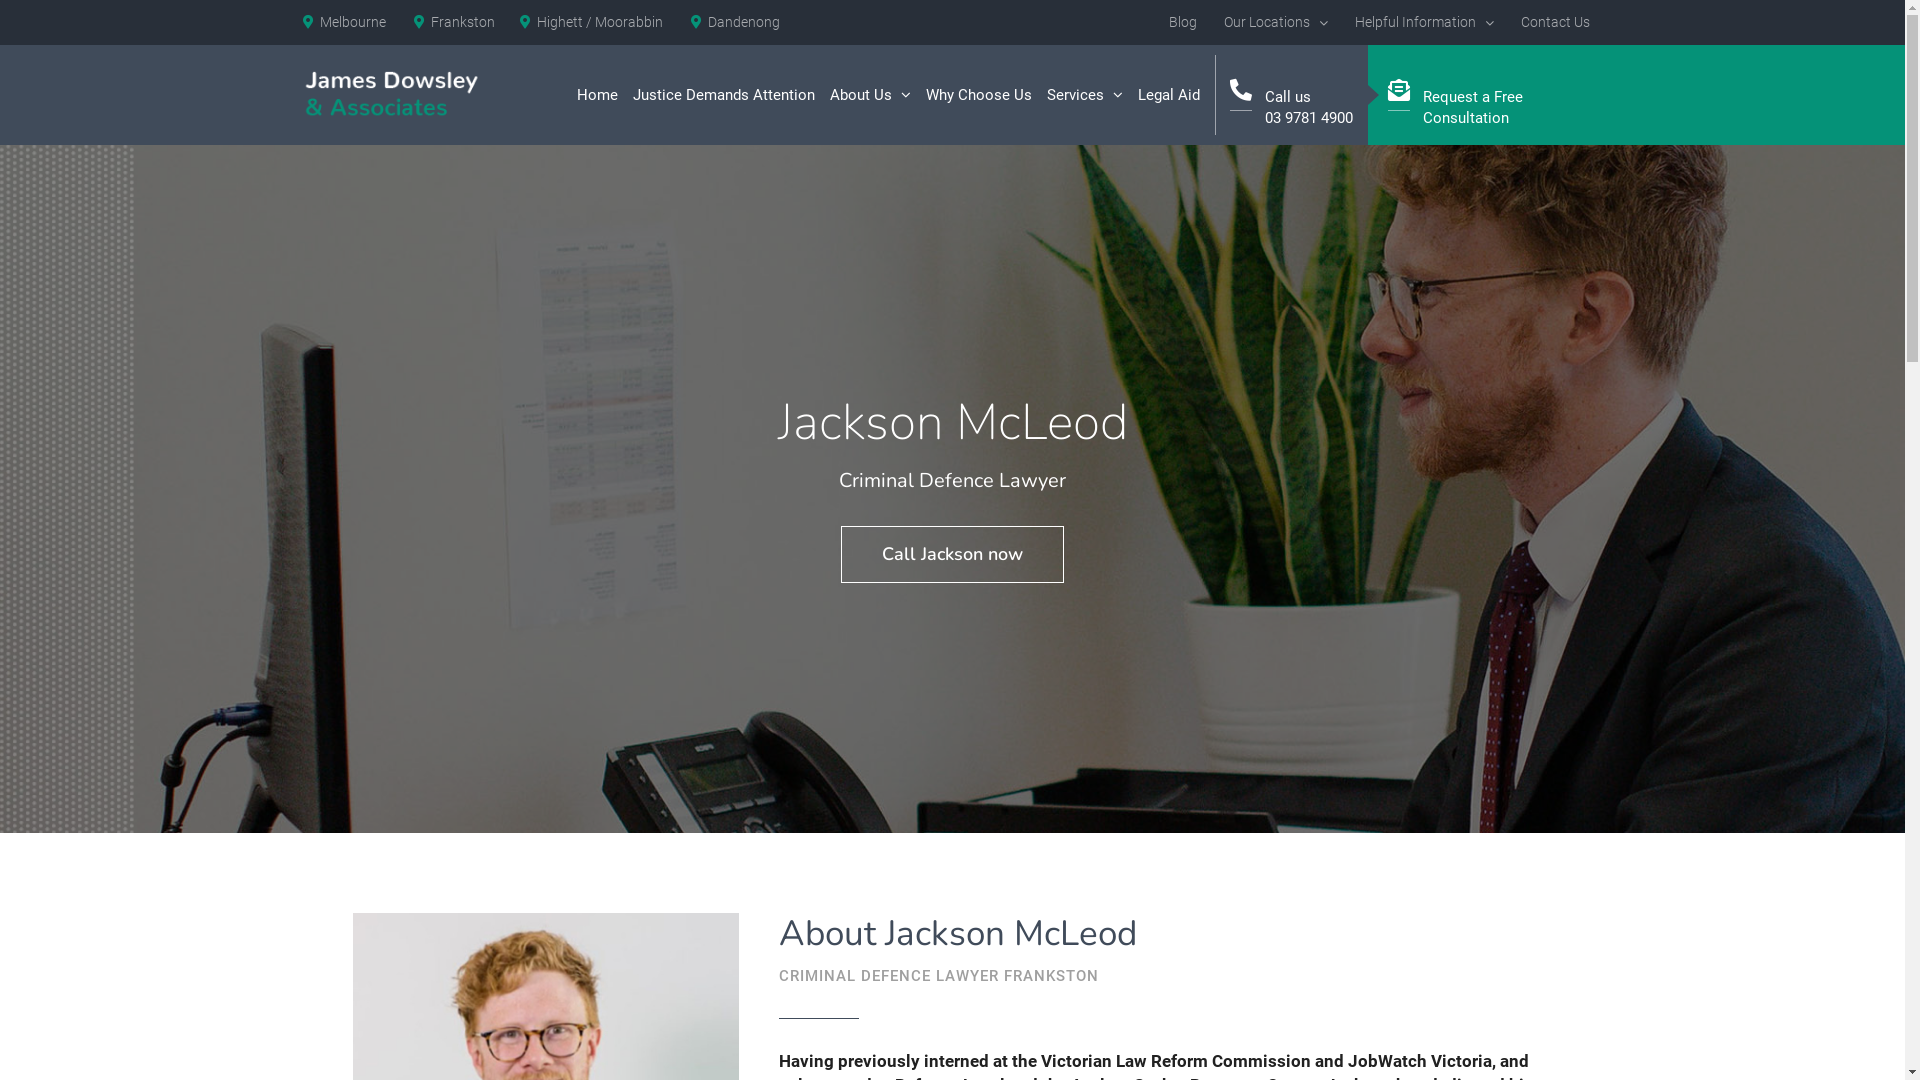 Image resolution: width=1920 pixels, height=1080 pixels. What do you see at coordinates (952, 554) in the screenshot?
I see `Call Jackson now` at bounding box center [952, 554].